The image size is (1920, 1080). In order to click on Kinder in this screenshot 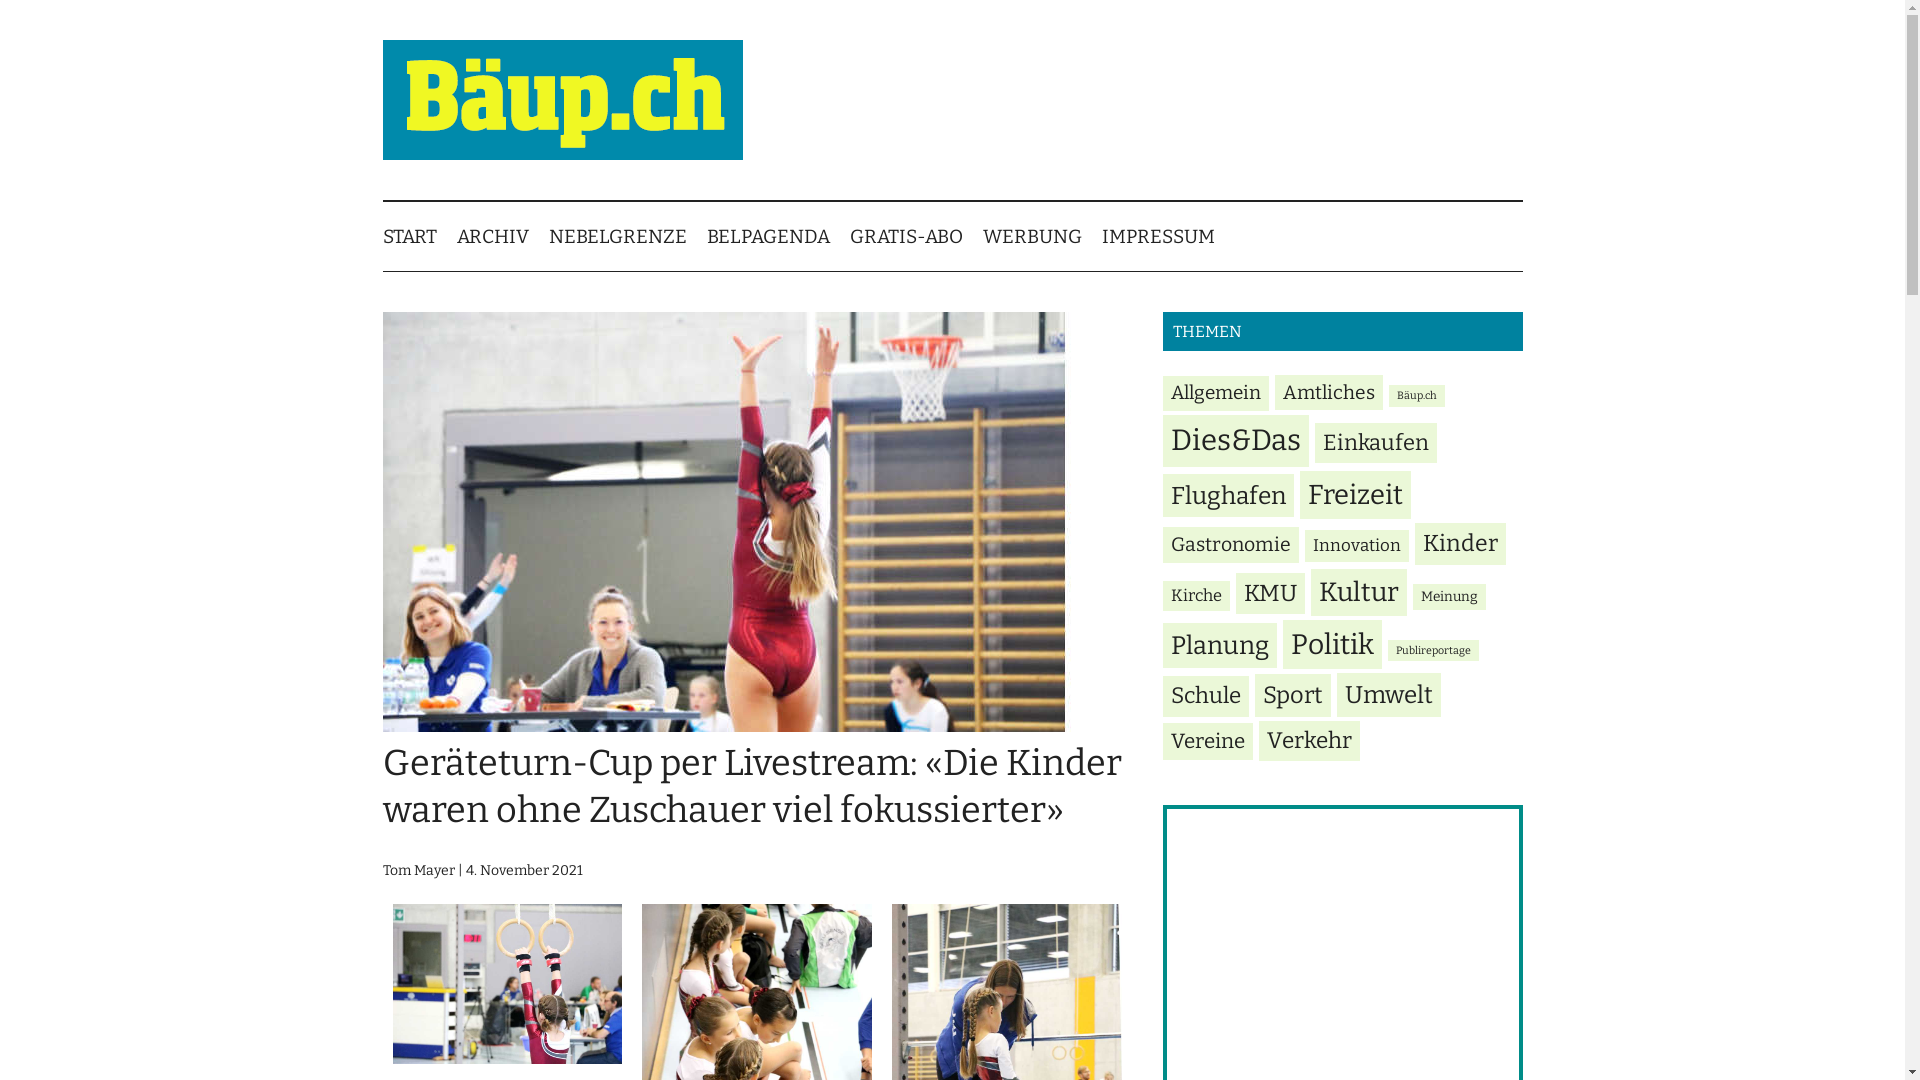, I will do `click(1460, 544)`.